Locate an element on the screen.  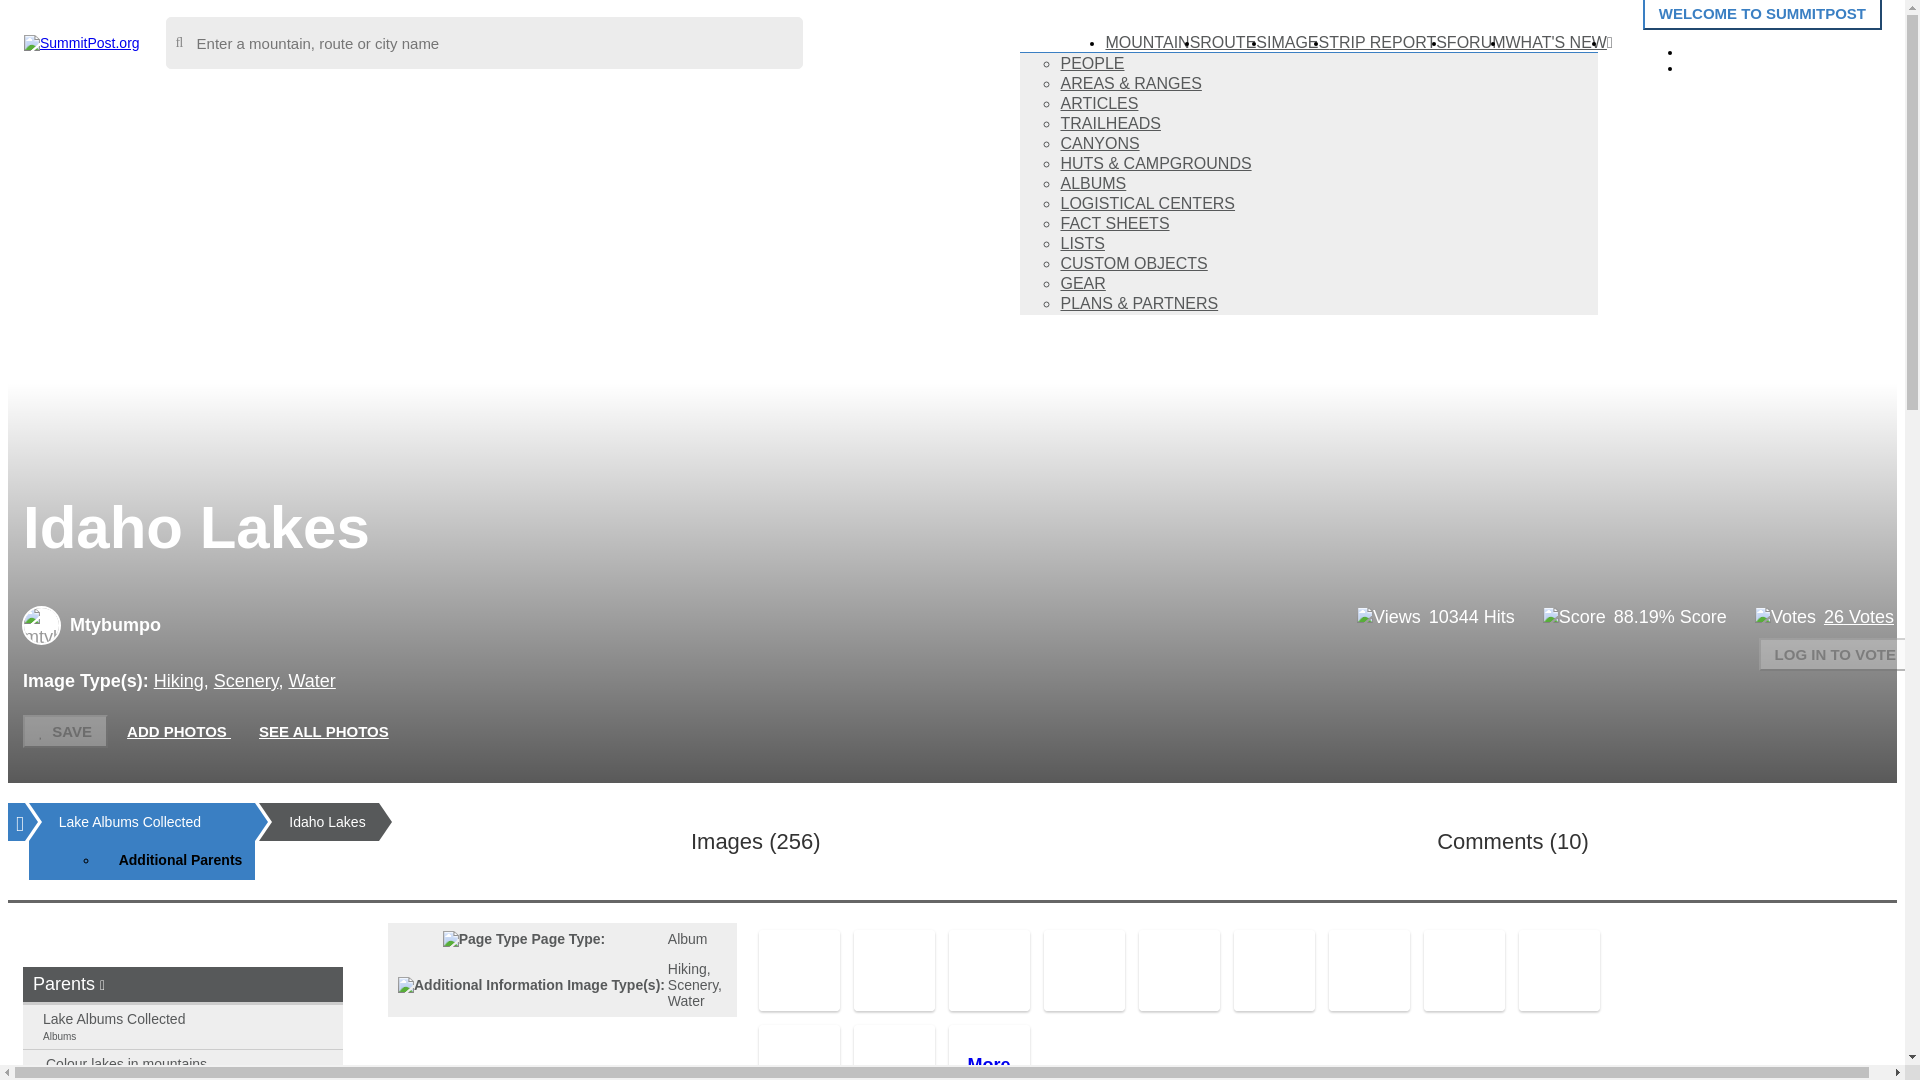
Votes is located at coordinates (1785, 616).